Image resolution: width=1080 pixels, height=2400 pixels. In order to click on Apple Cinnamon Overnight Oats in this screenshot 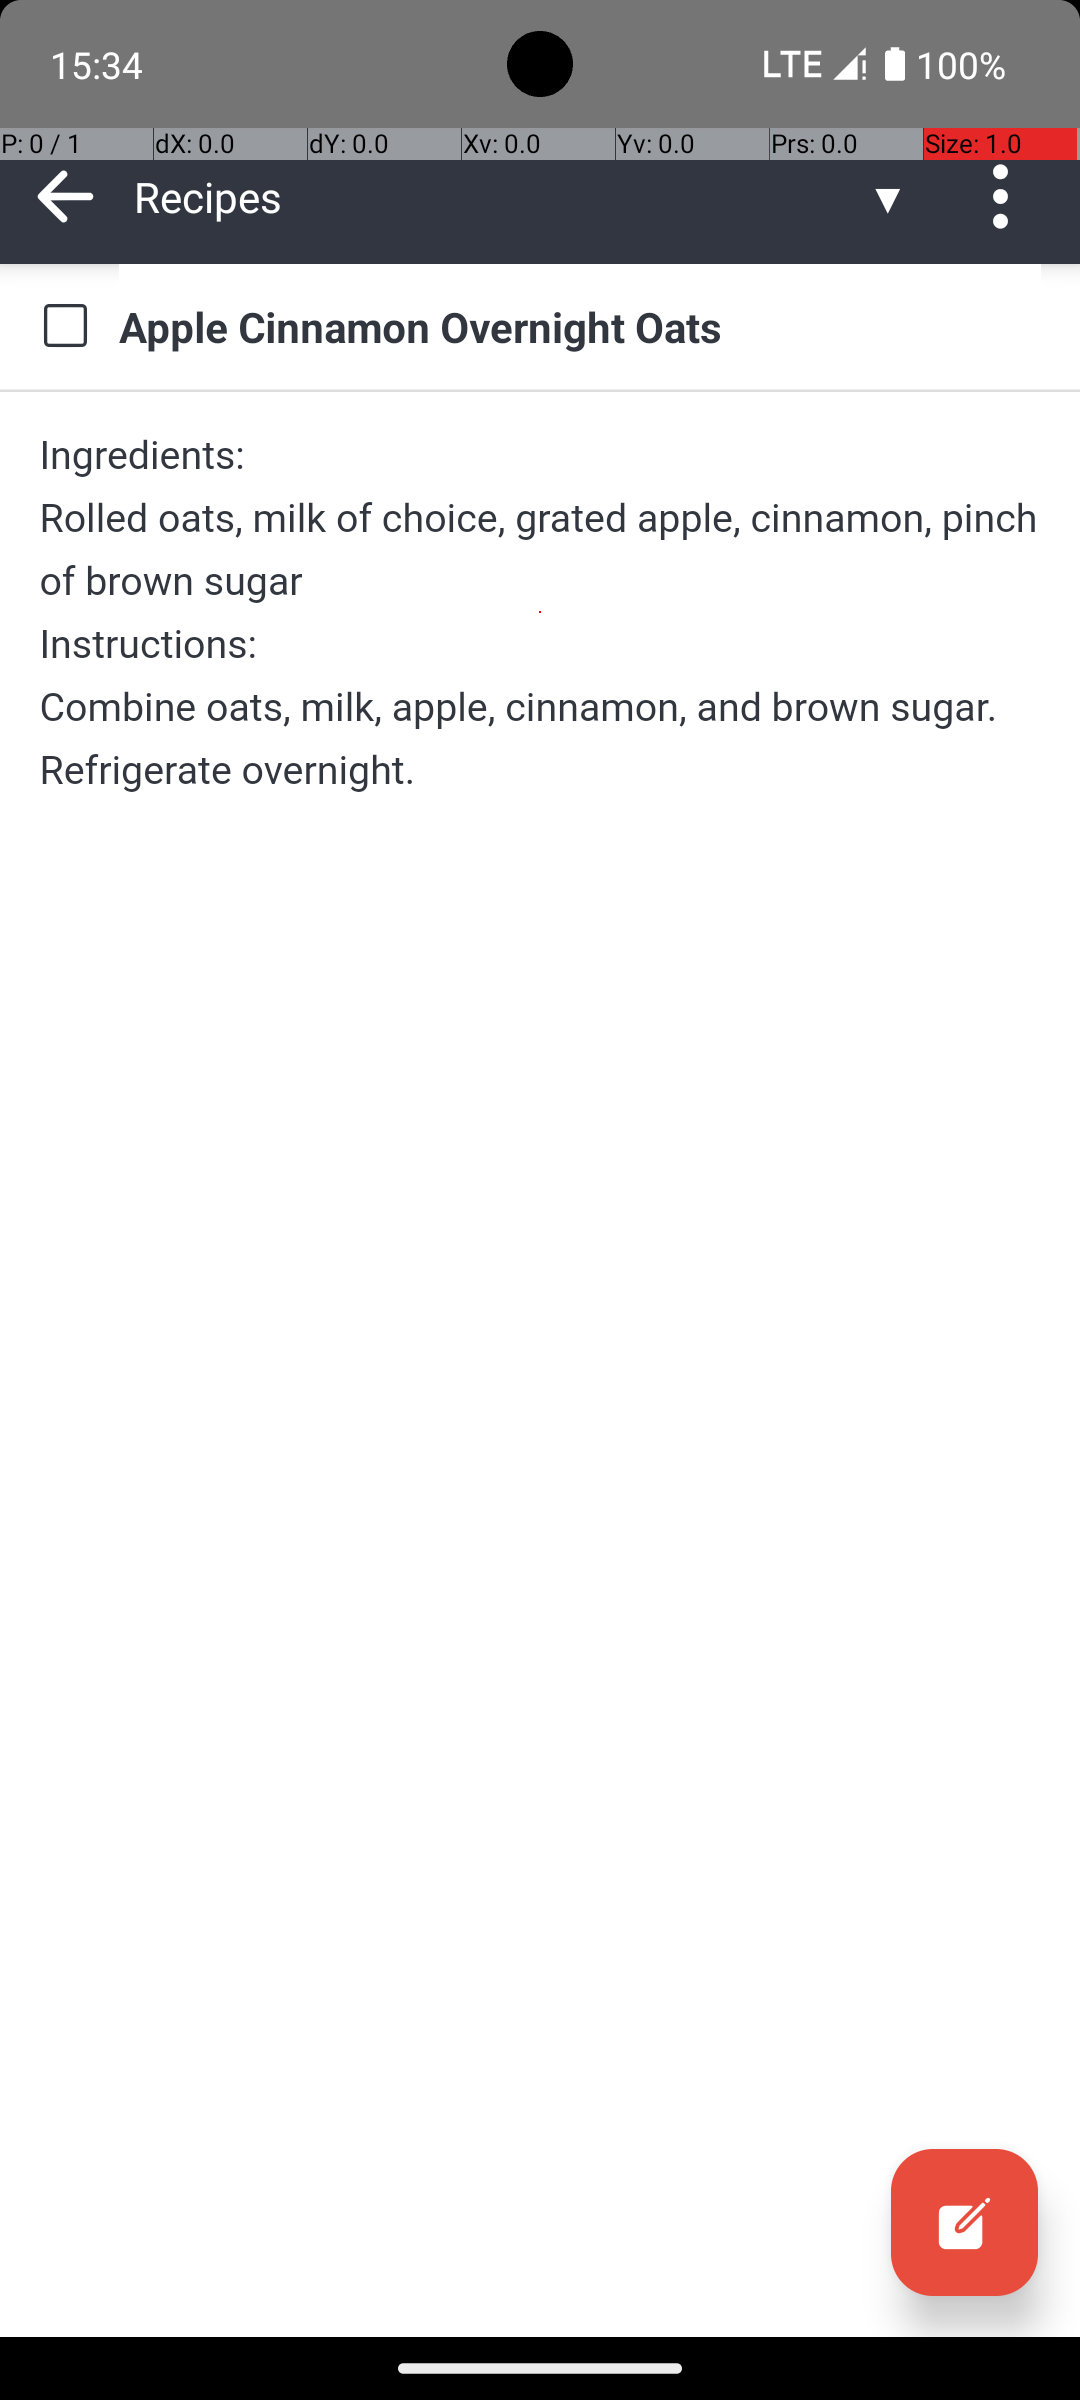, I will do `click(580, 326)`.